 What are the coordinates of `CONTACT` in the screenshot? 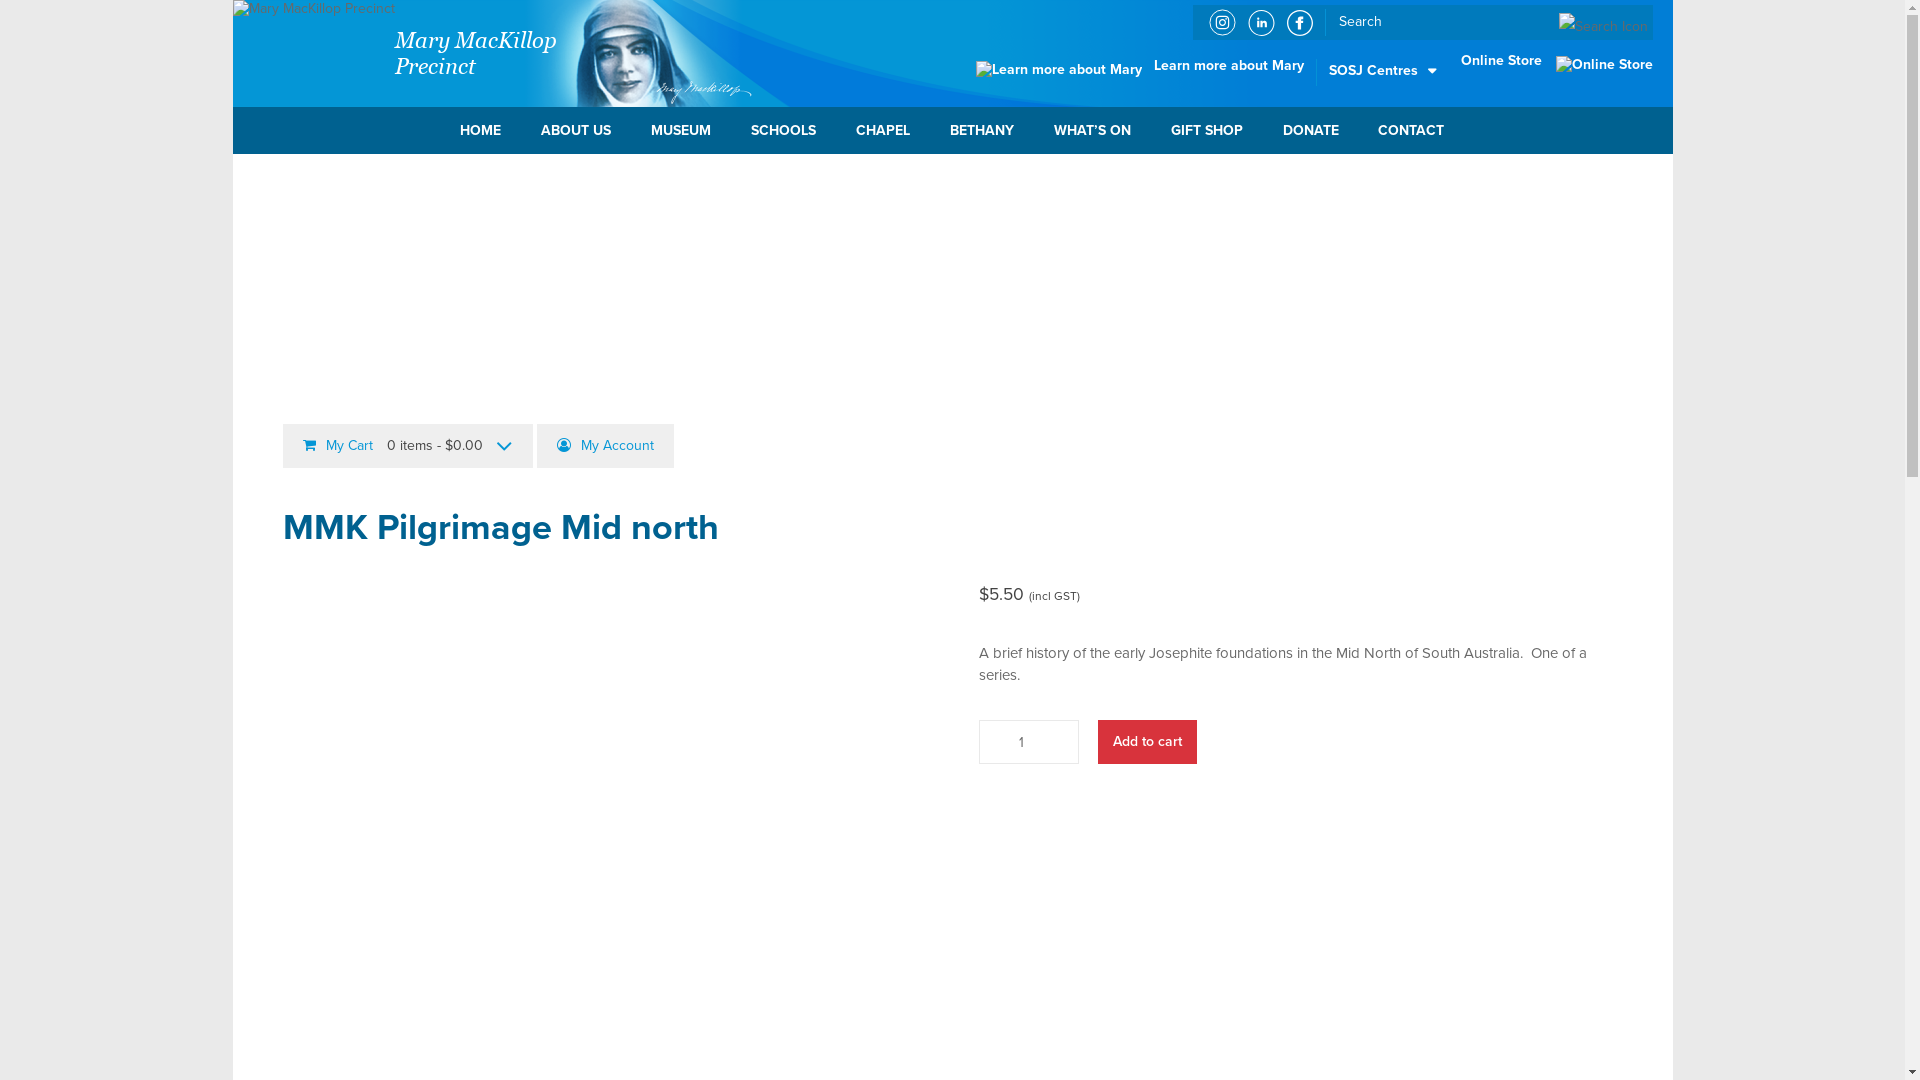 It's located at (1411, 130).